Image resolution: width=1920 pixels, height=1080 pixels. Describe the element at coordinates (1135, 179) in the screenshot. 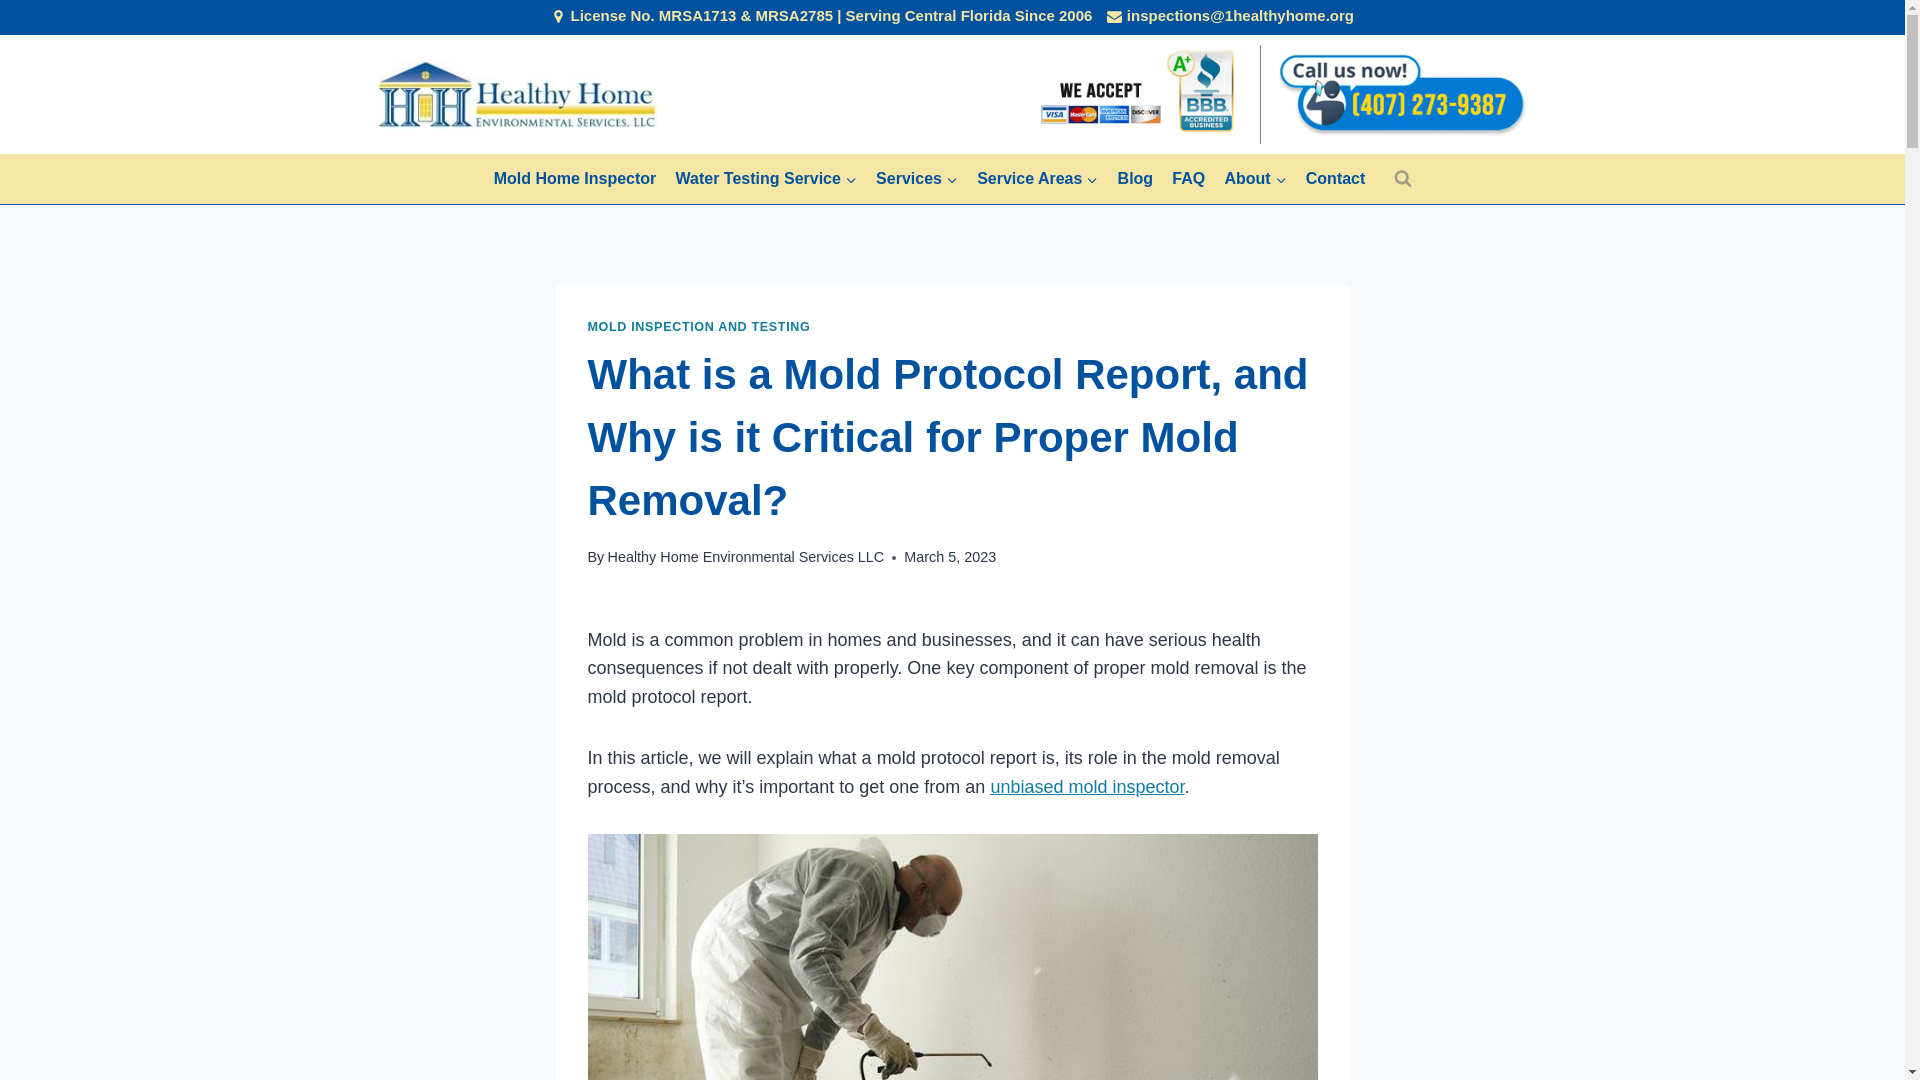

I see `Blog` at that location.